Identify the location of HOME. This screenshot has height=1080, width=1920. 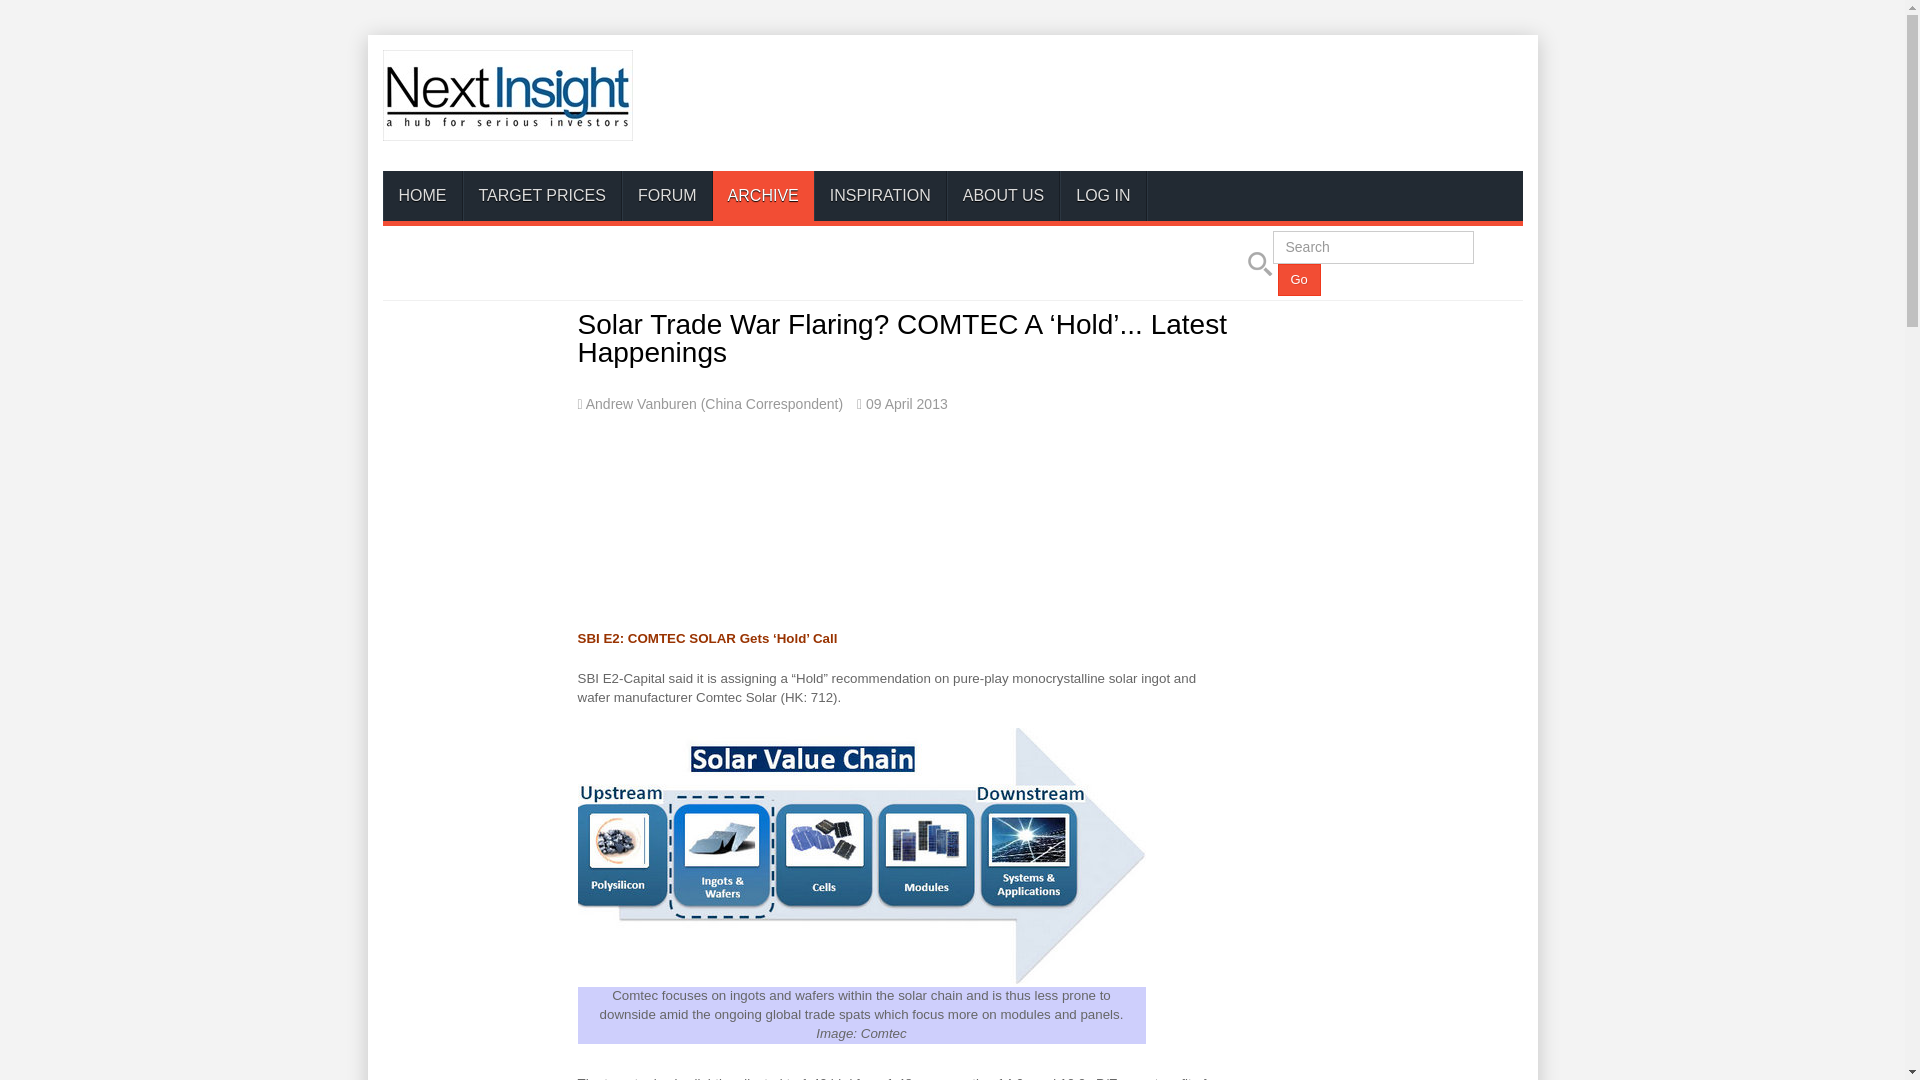
(422, 196).